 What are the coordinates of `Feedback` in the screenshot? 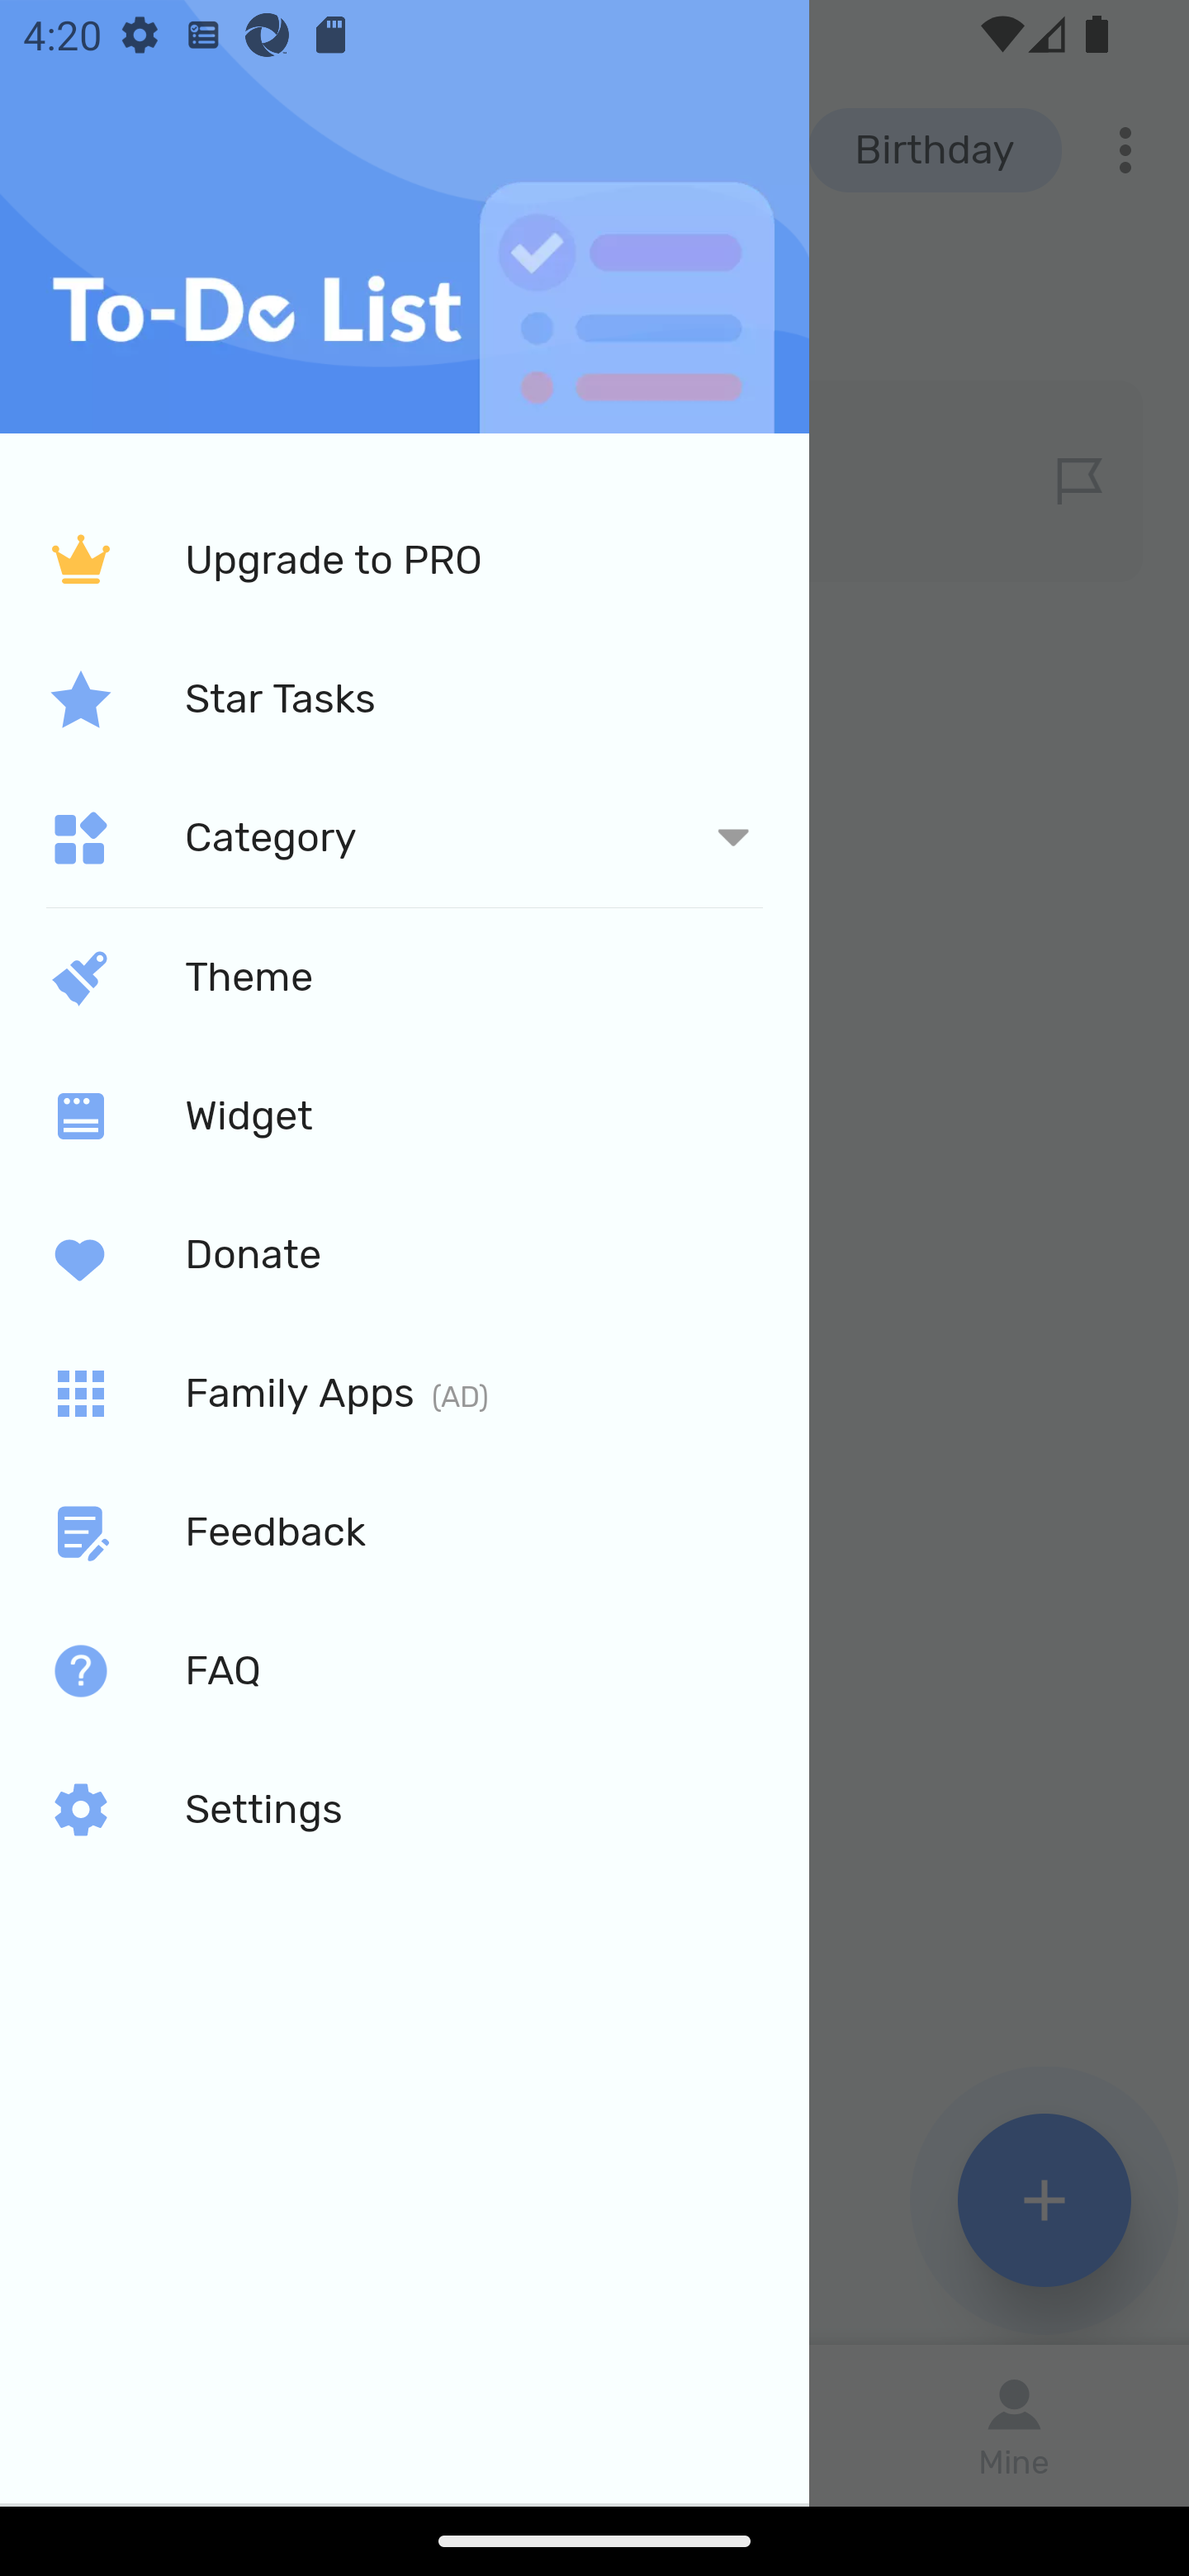 It's located at (405, 1532).